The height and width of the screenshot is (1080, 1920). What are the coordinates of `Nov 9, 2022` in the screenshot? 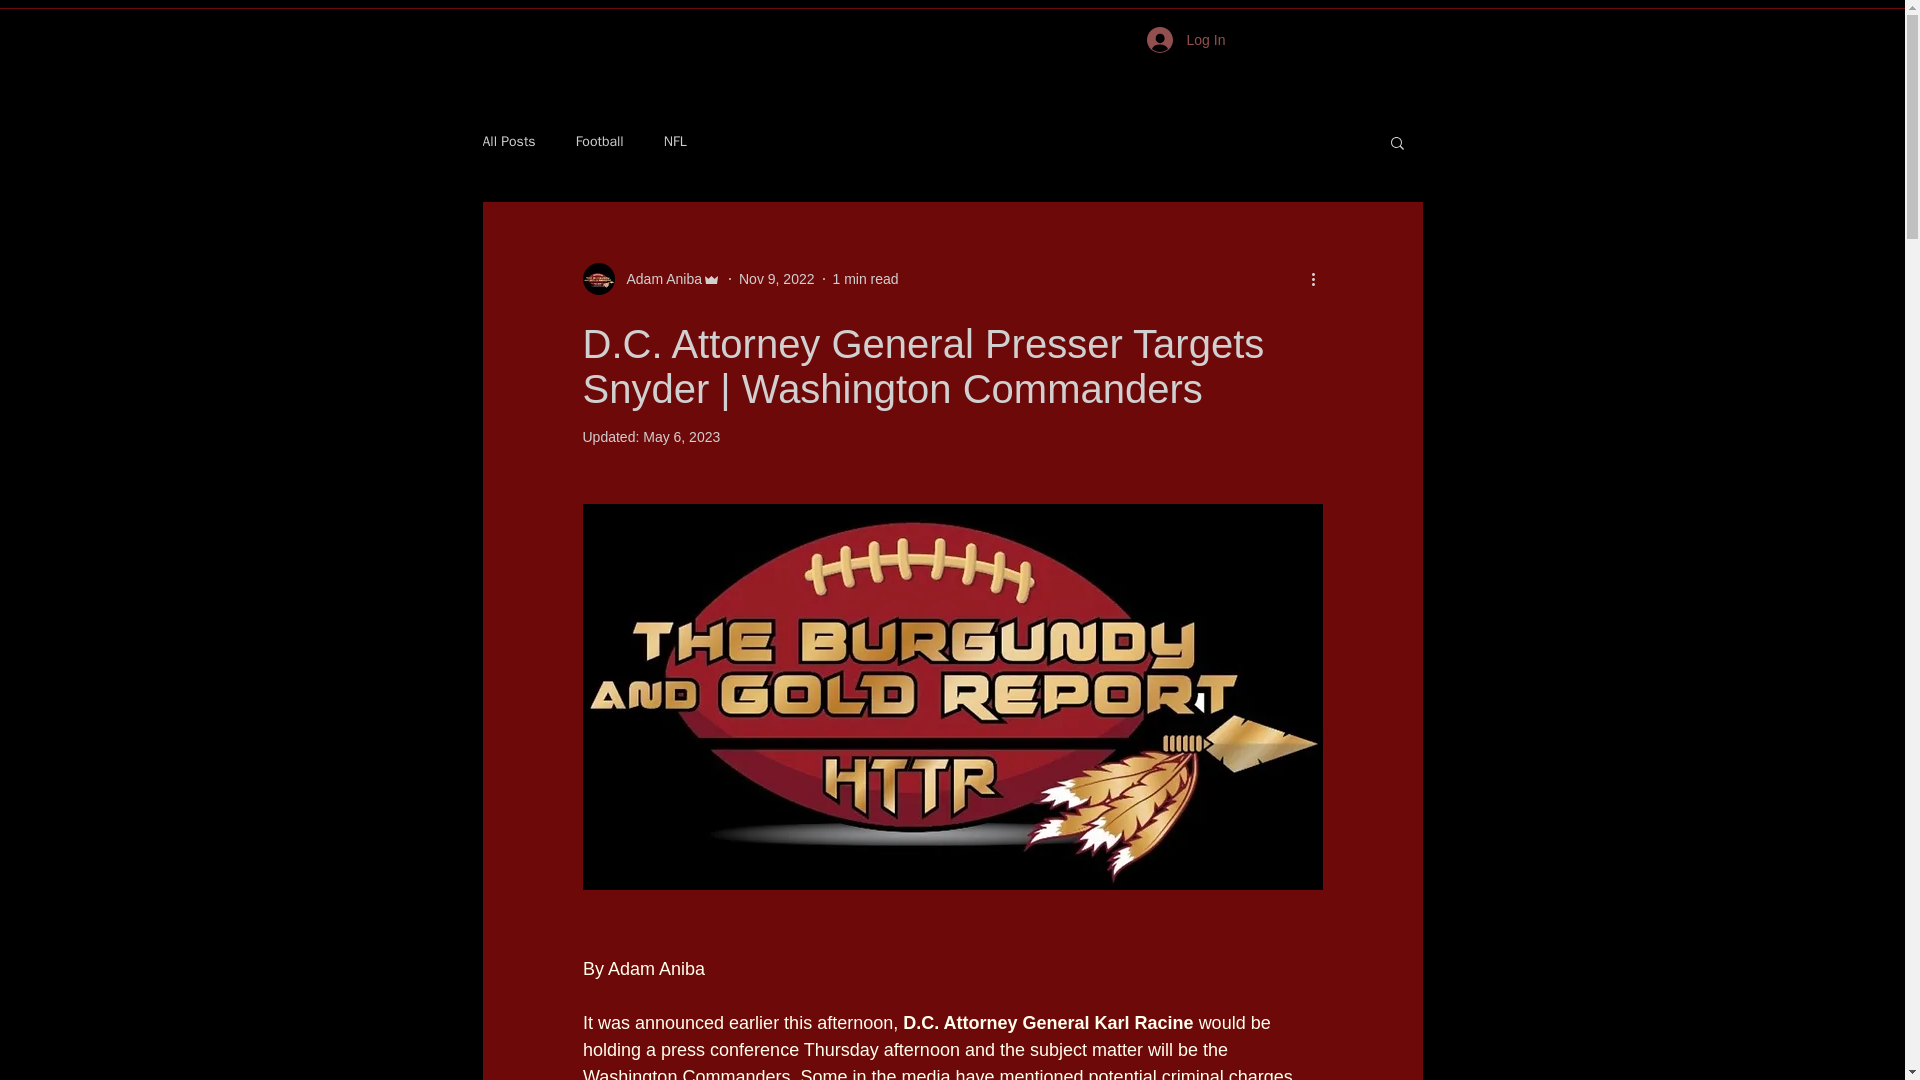 It's located at (776, 278).